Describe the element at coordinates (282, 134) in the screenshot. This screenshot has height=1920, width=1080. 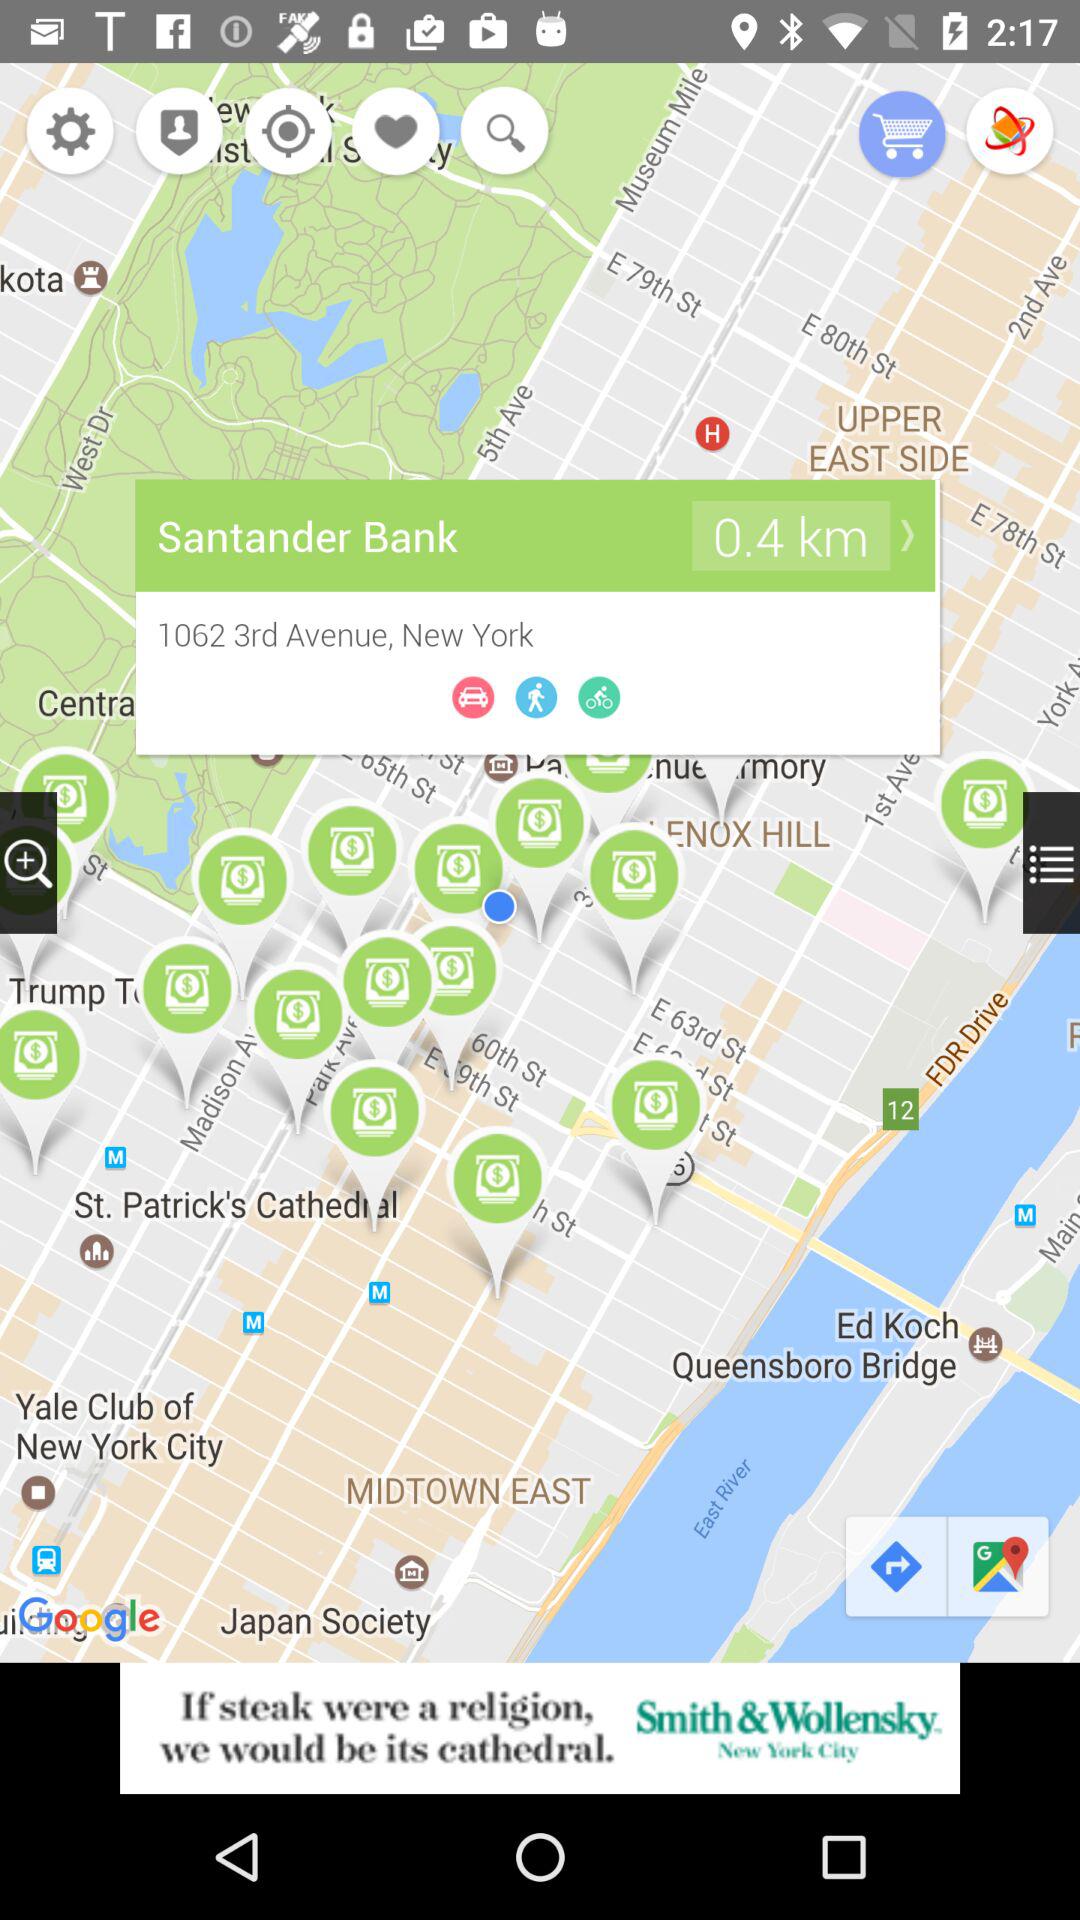
I see `this button is used to select current location` at that location.